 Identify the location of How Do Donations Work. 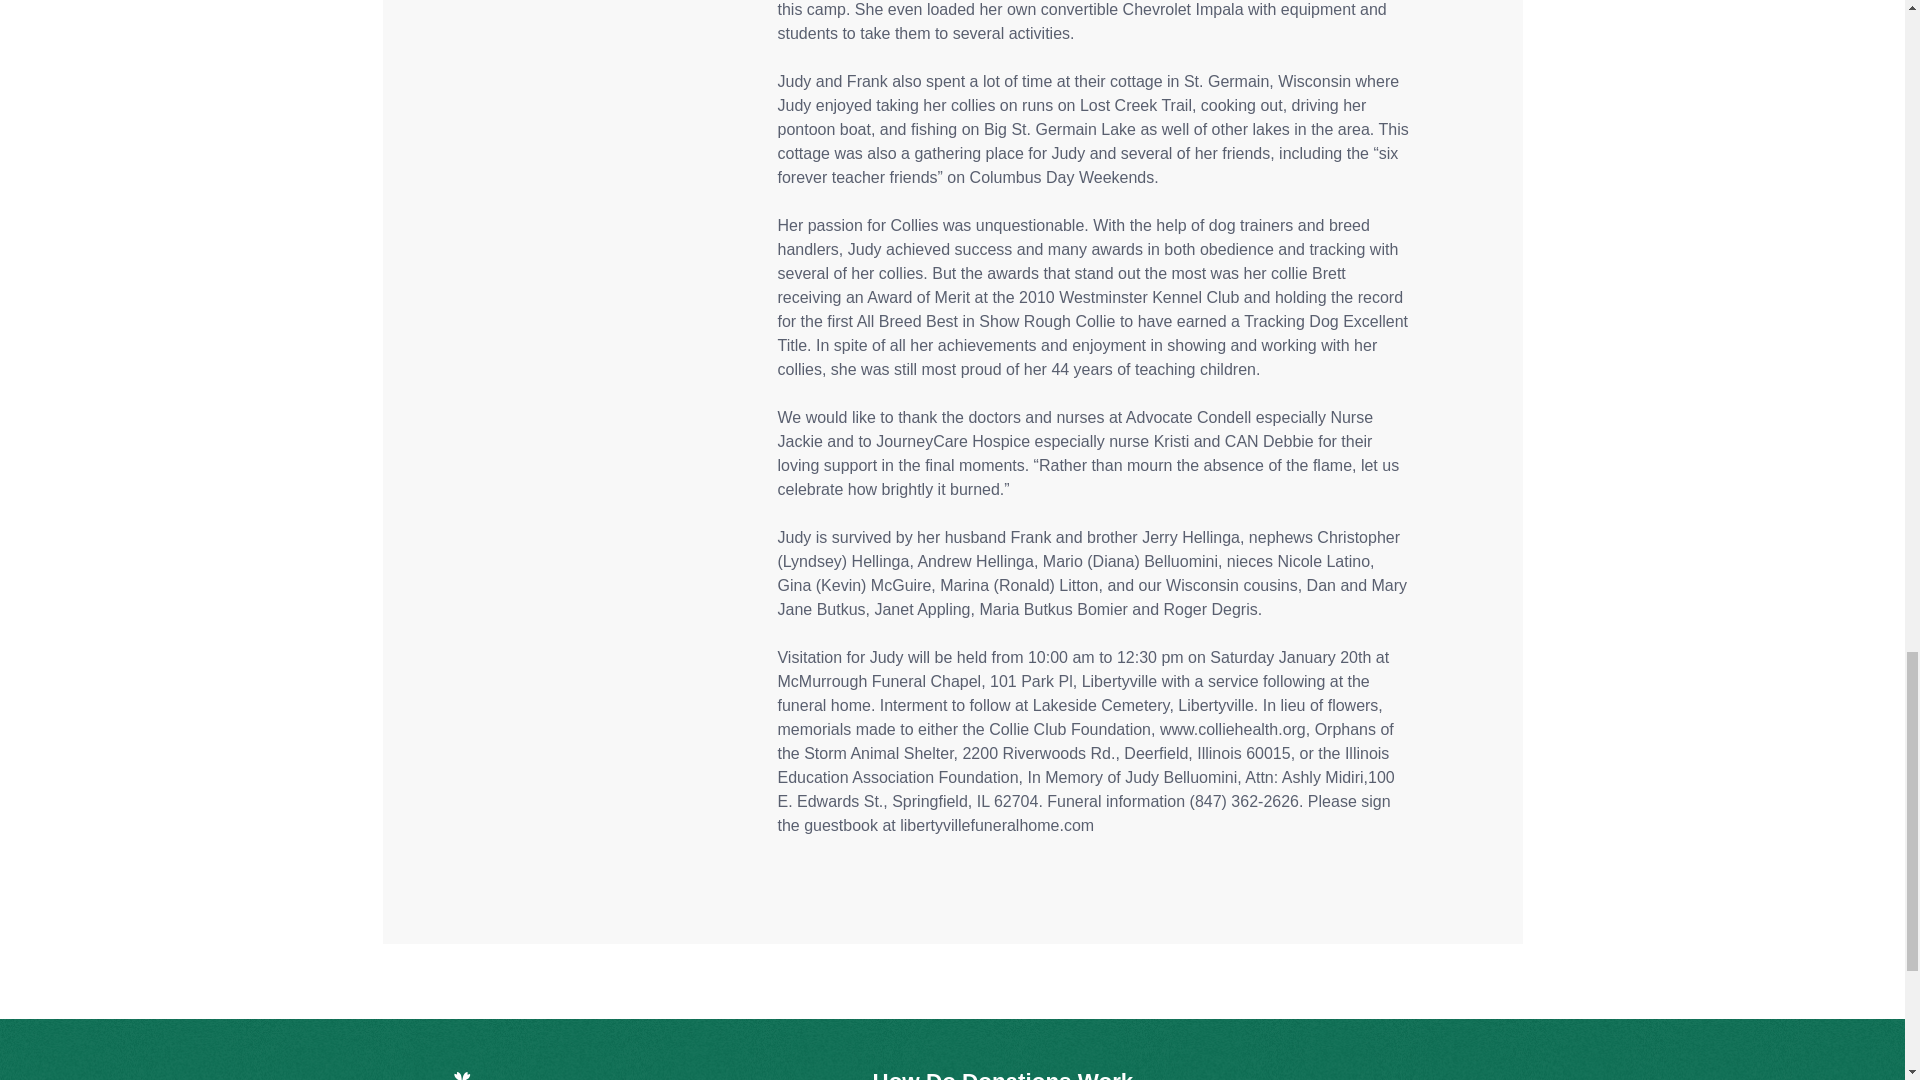
(1002, 1074).